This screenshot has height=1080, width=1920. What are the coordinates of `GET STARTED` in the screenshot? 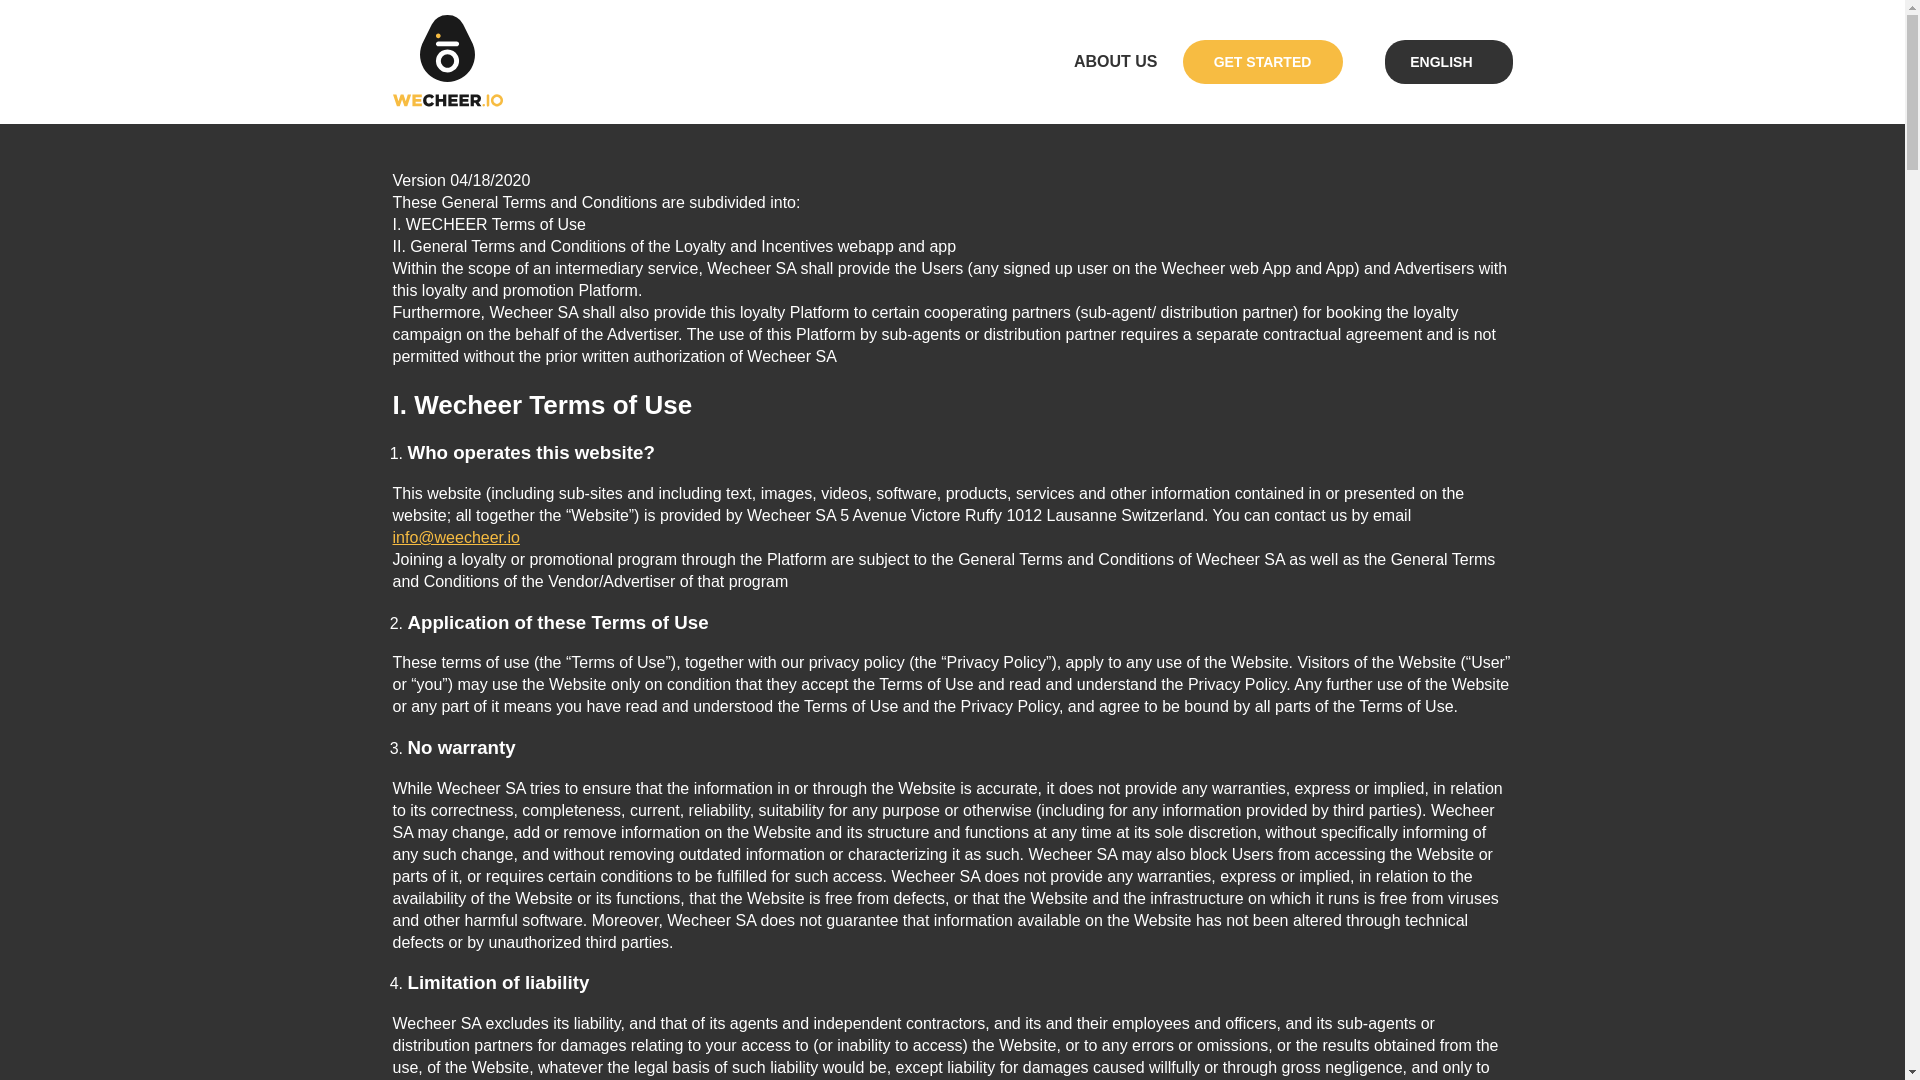 It's located at (1262, 62).